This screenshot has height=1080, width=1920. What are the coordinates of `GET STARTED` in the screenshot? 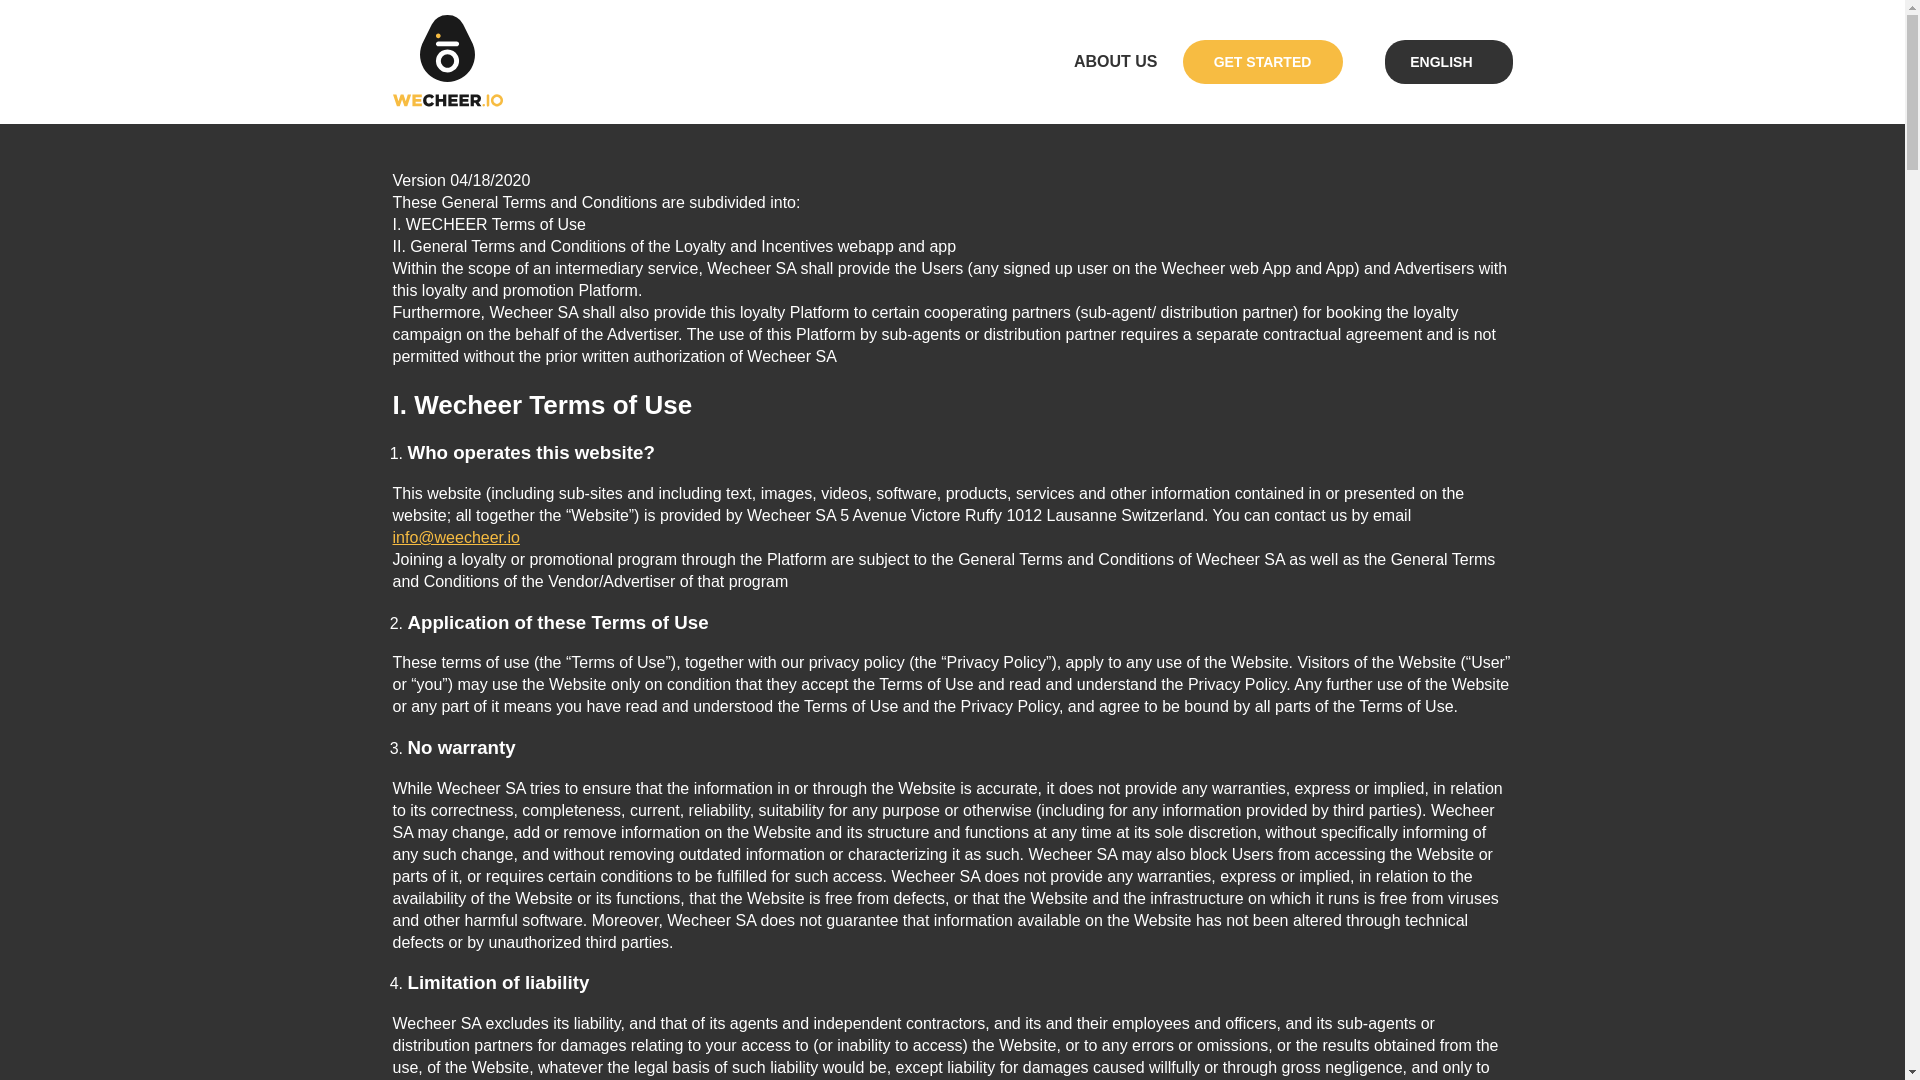 It's located at (1262, 62).